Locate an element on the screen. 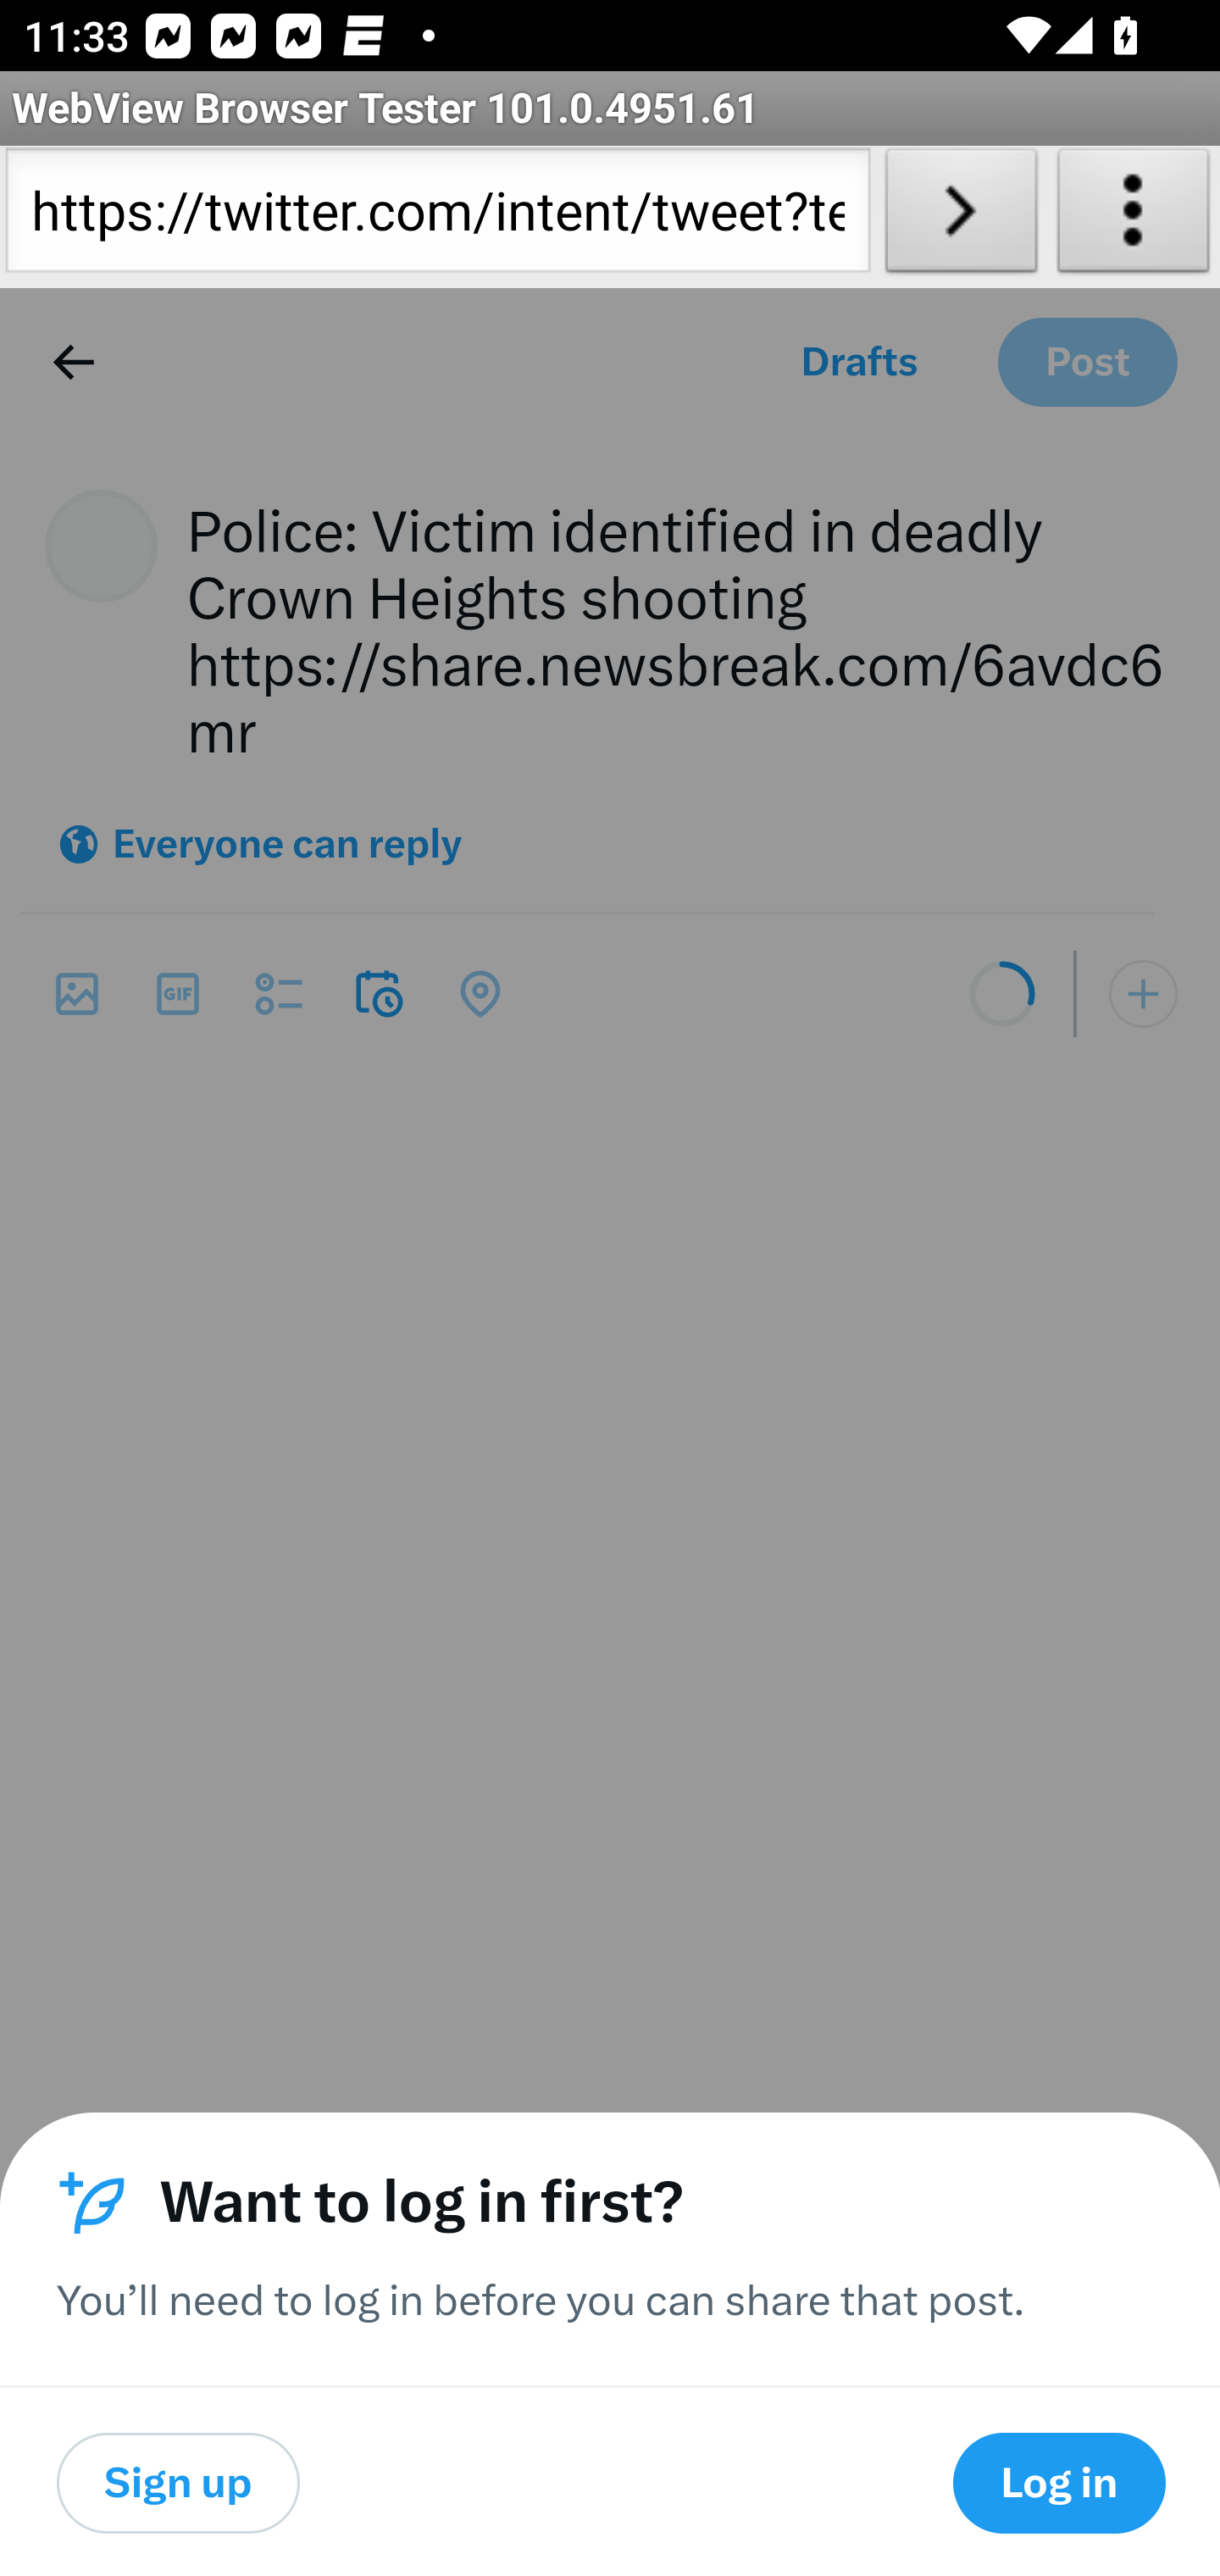  About WebView is located at coordinates (1134, 217).